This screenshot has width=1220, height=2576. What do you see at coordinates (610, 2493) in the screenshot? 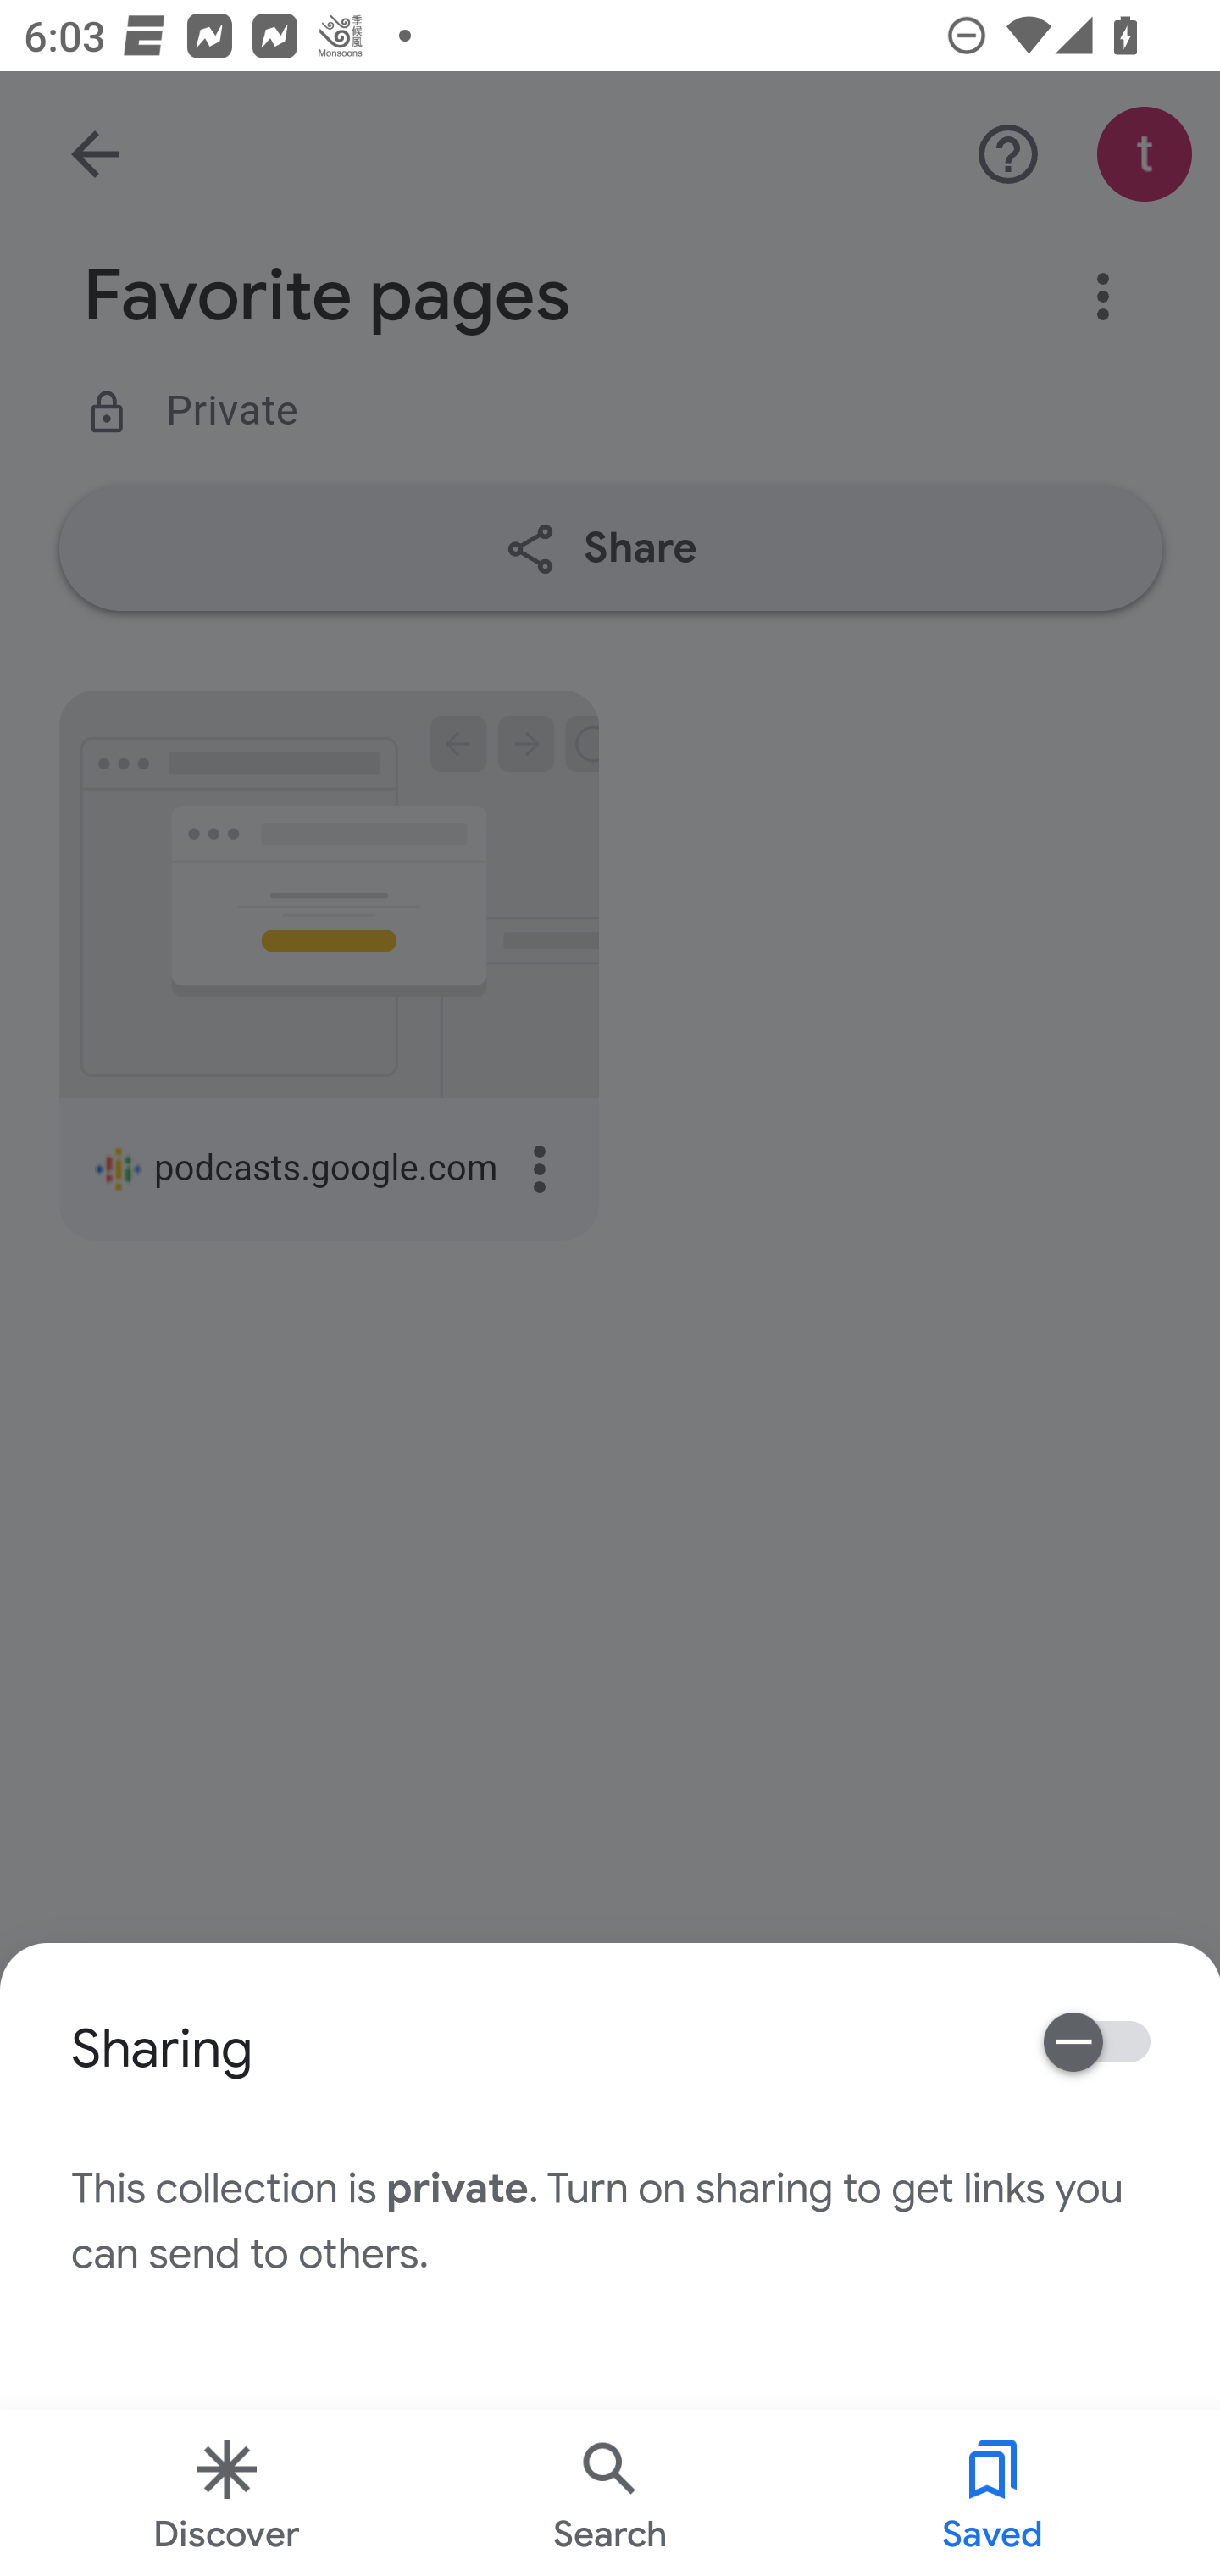
I see `Search` at bounding box center [610, 2493].